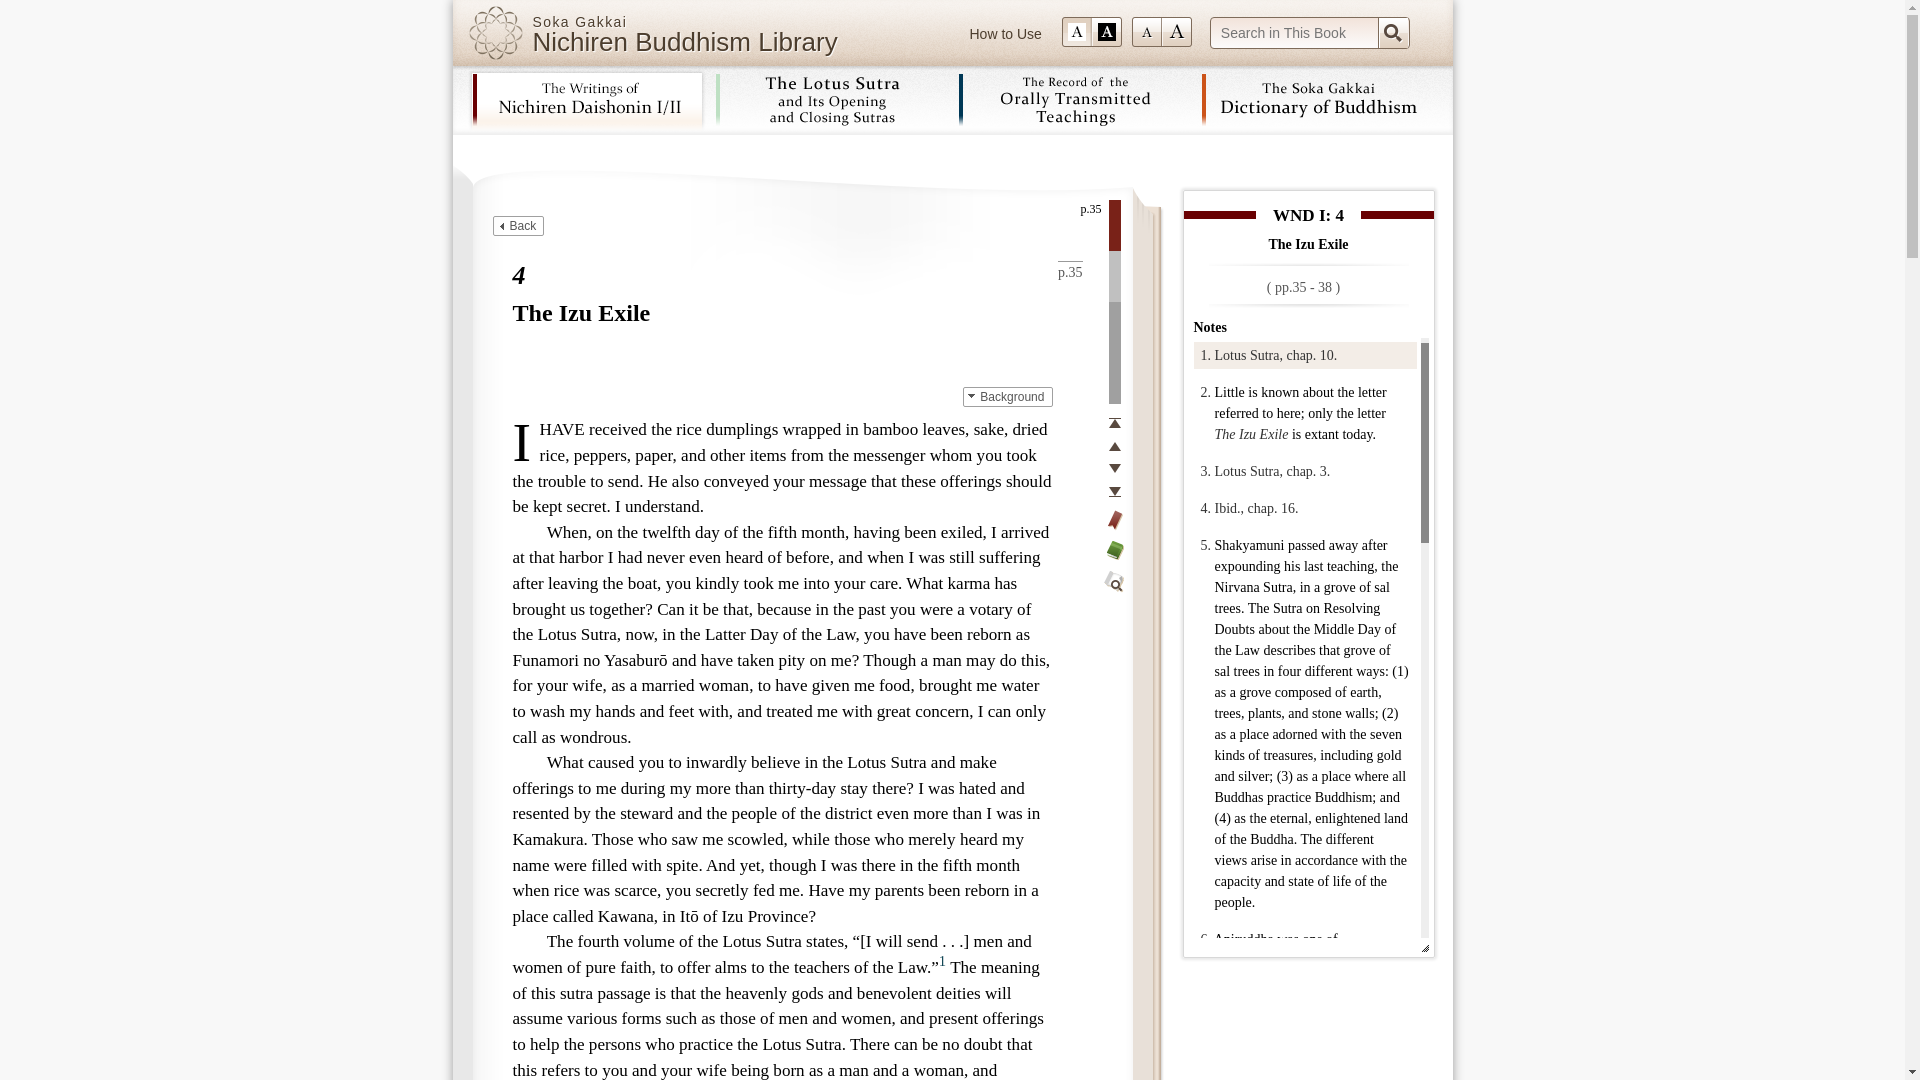 This screenshot has width=1920, height=1080. I want to click on Text Color Reverse, so click(1106, 32).